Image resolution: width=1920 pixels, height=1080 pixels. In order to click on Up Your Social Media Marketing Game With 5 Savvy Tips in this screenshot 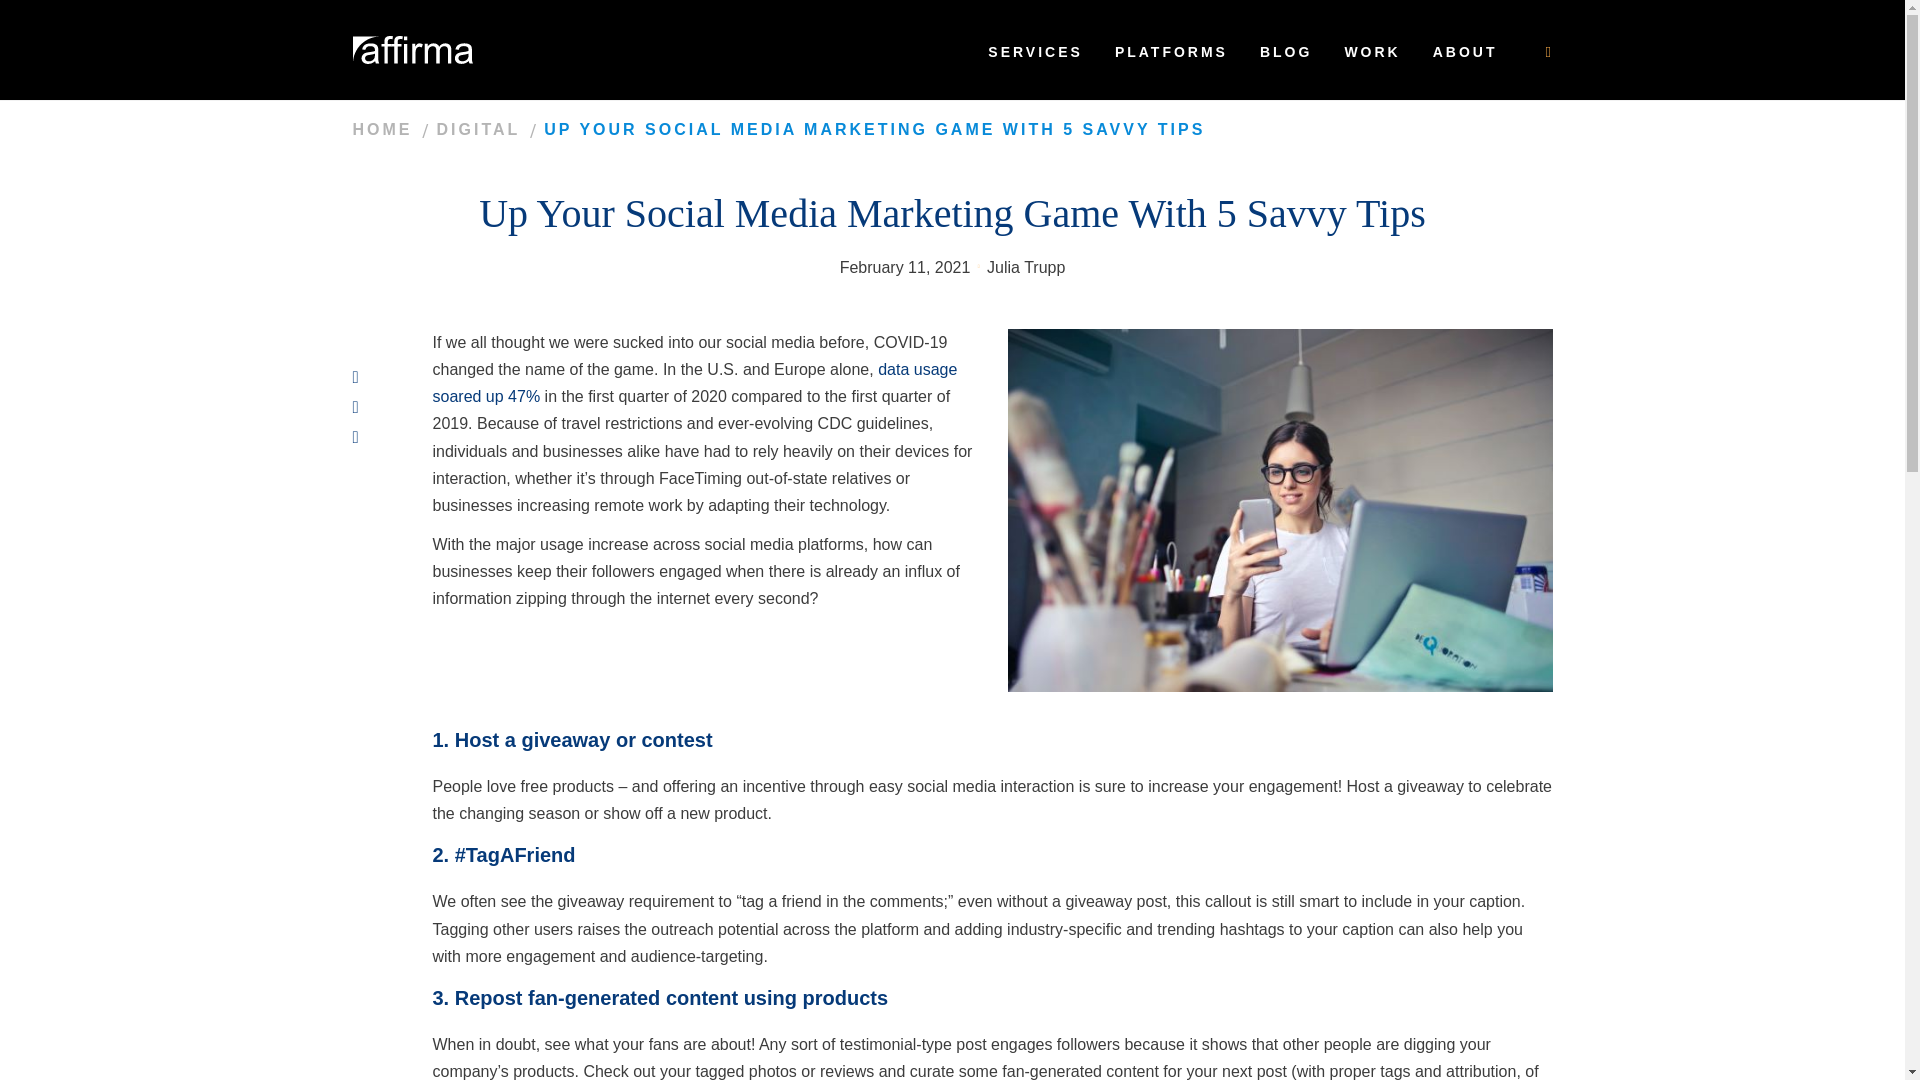, I will do `click(485, 130)`.